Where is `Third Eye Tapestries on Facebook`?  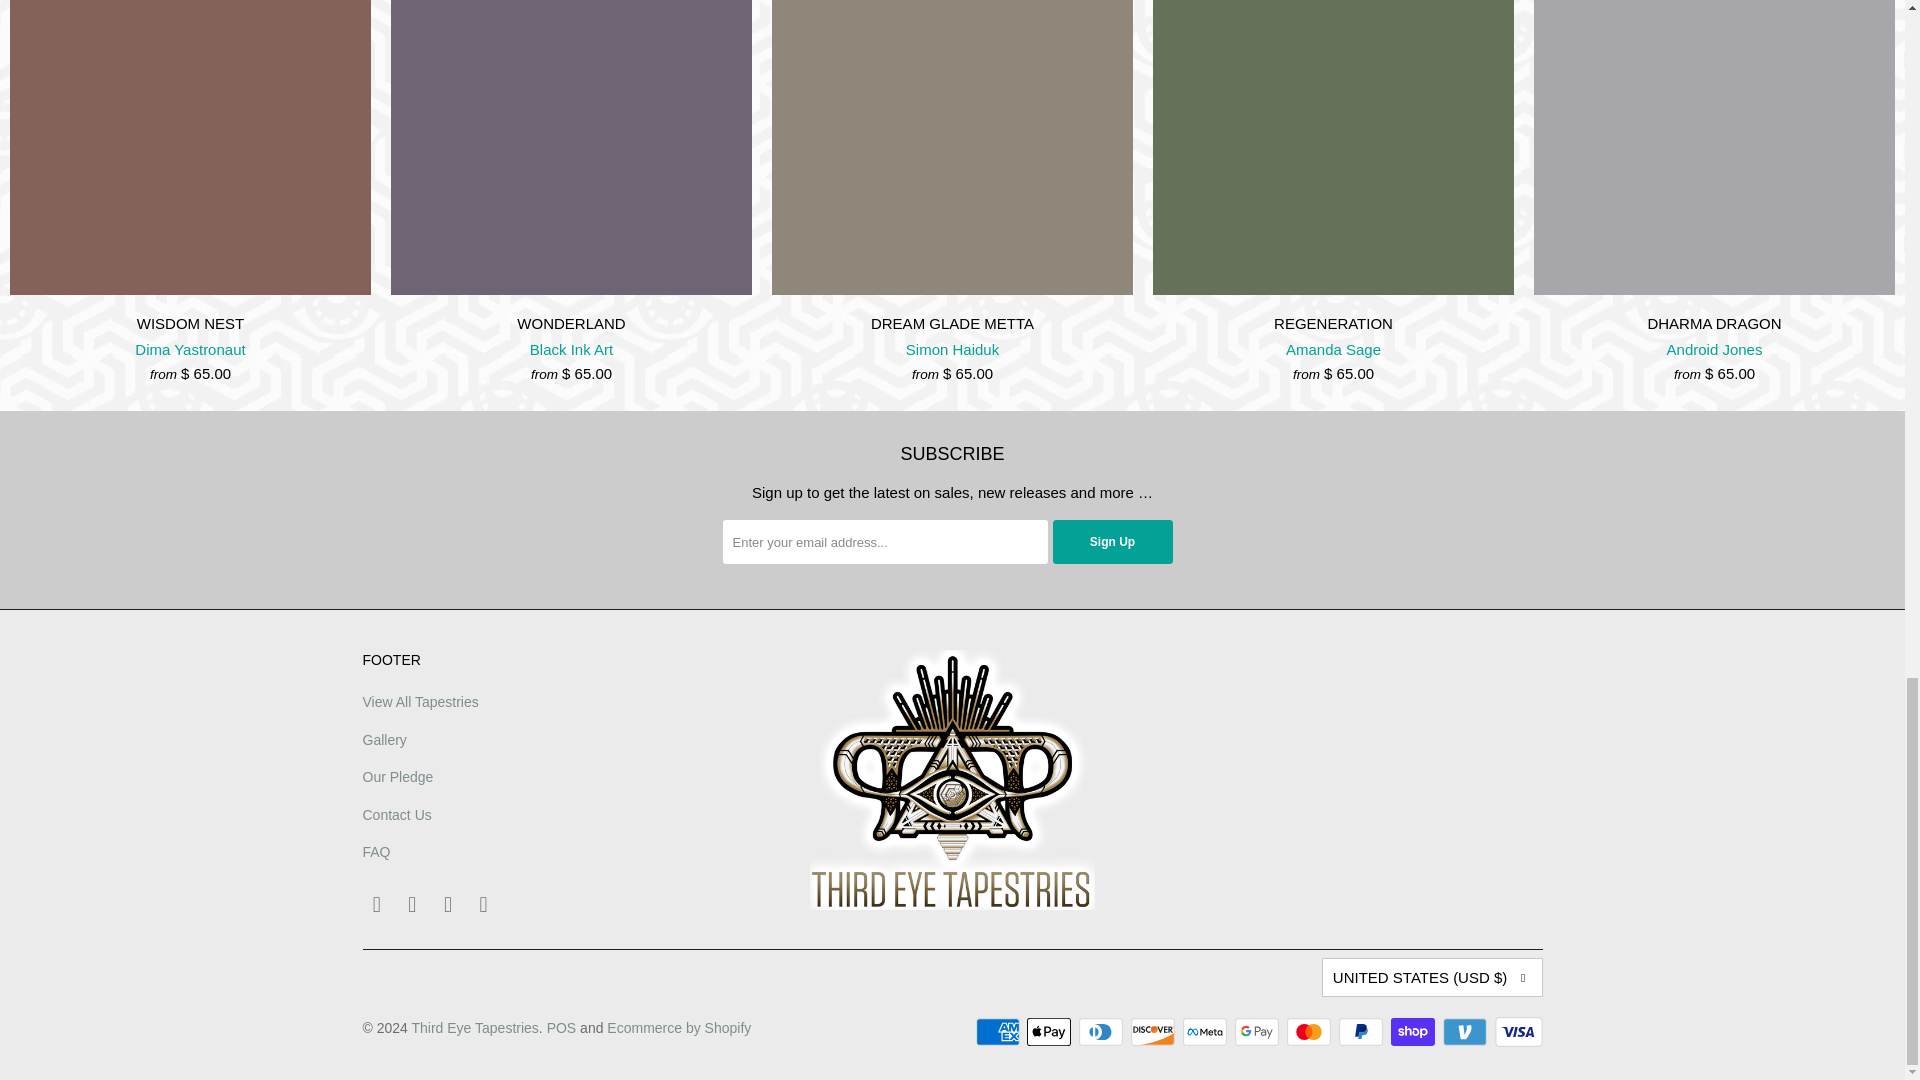 Third Eye Tapestries on Facebook is located at coordinates (412, 904).